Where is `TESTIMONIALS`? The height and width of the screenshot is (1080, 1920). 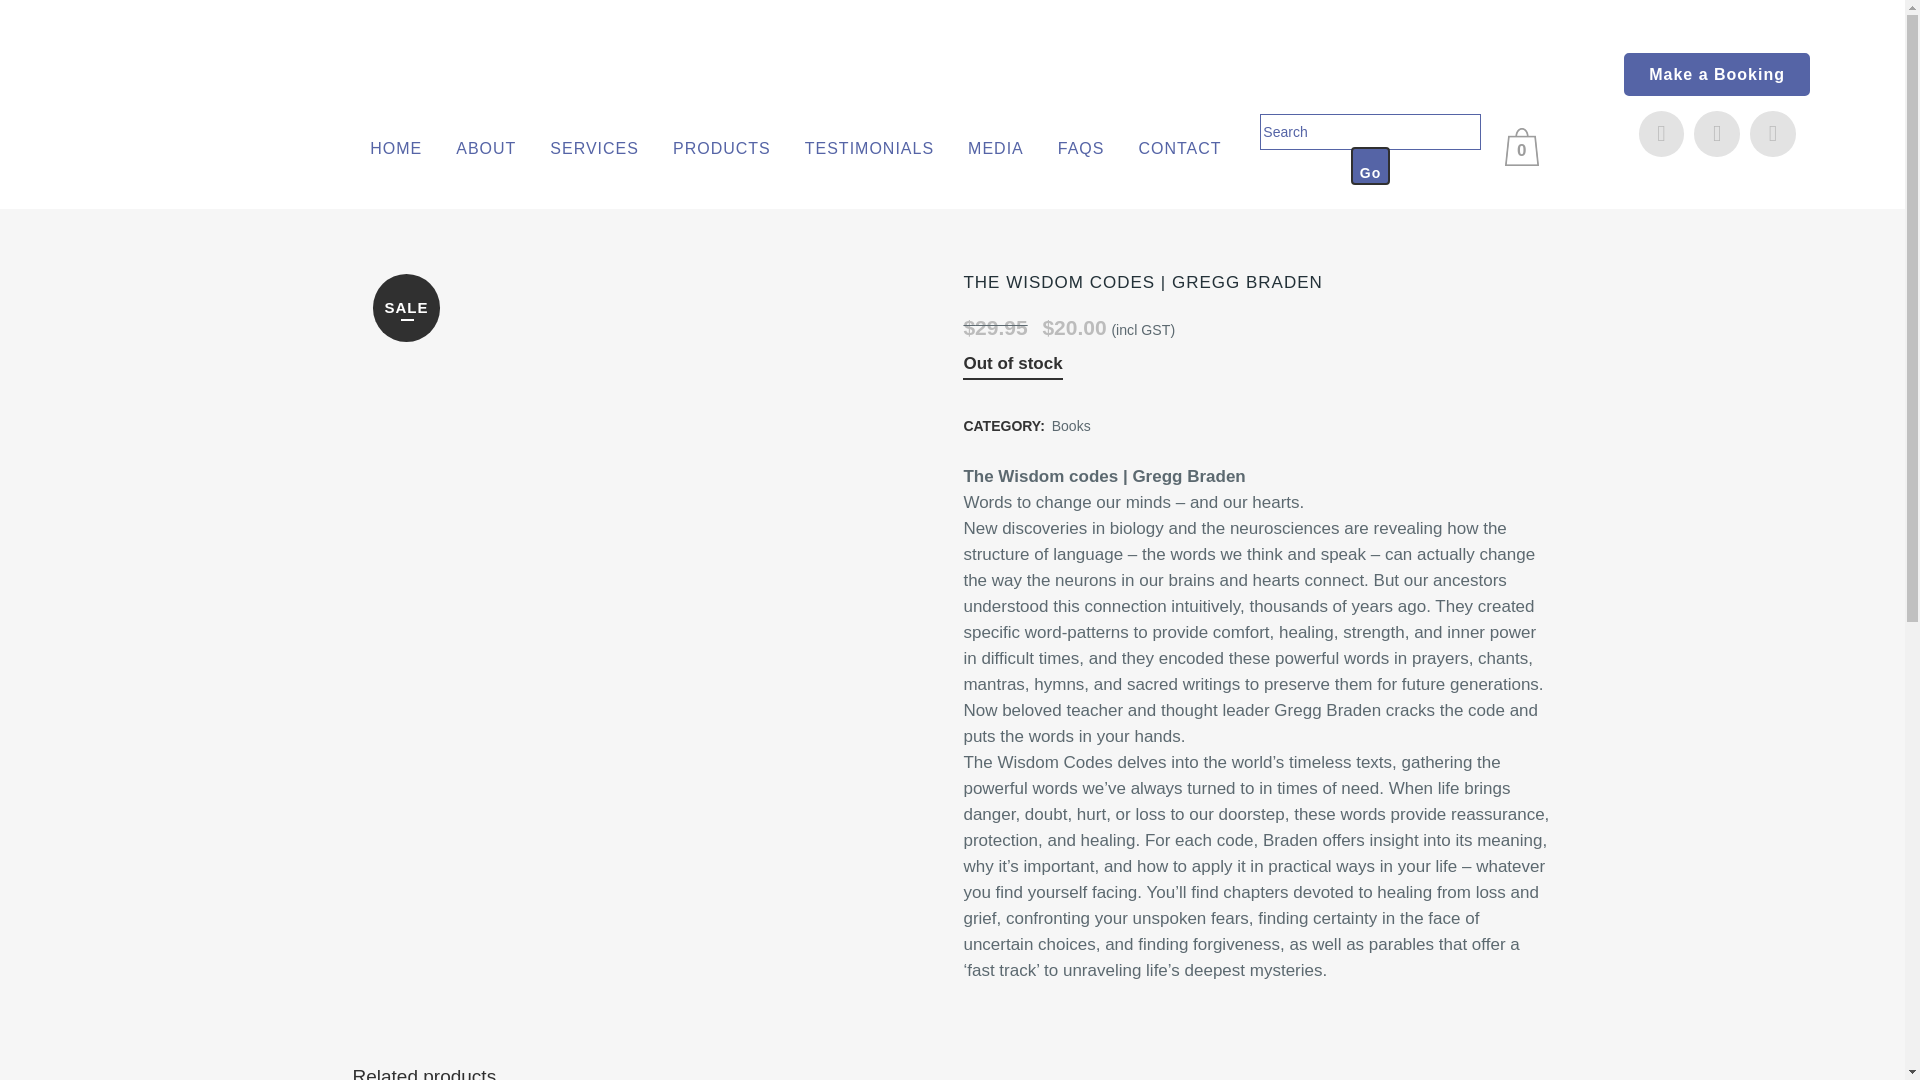
TESTIMONIALS is located at coordinates (868, 148).